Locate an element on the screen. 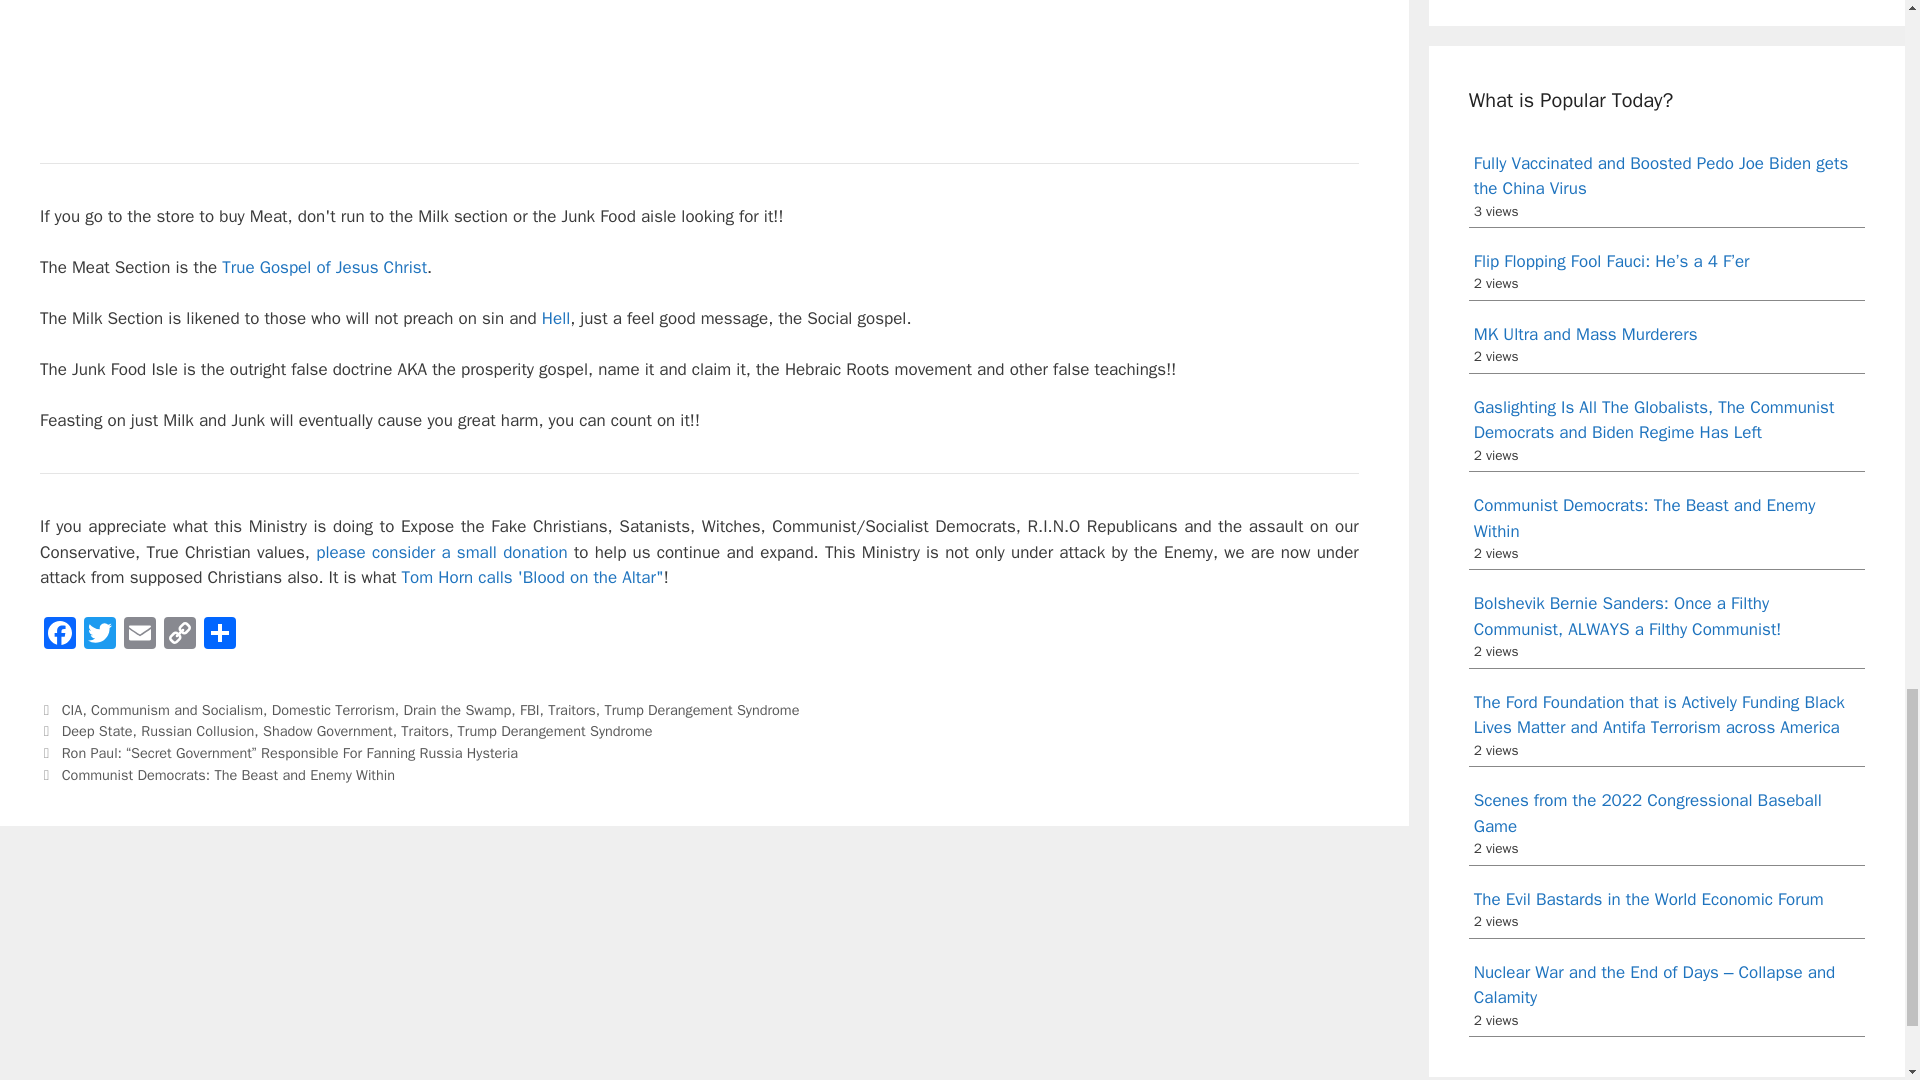 This screenshot has width=1920, height=1080. Tom Horn calls 'Blood on the Altar" is located at coordinates (532, 577).